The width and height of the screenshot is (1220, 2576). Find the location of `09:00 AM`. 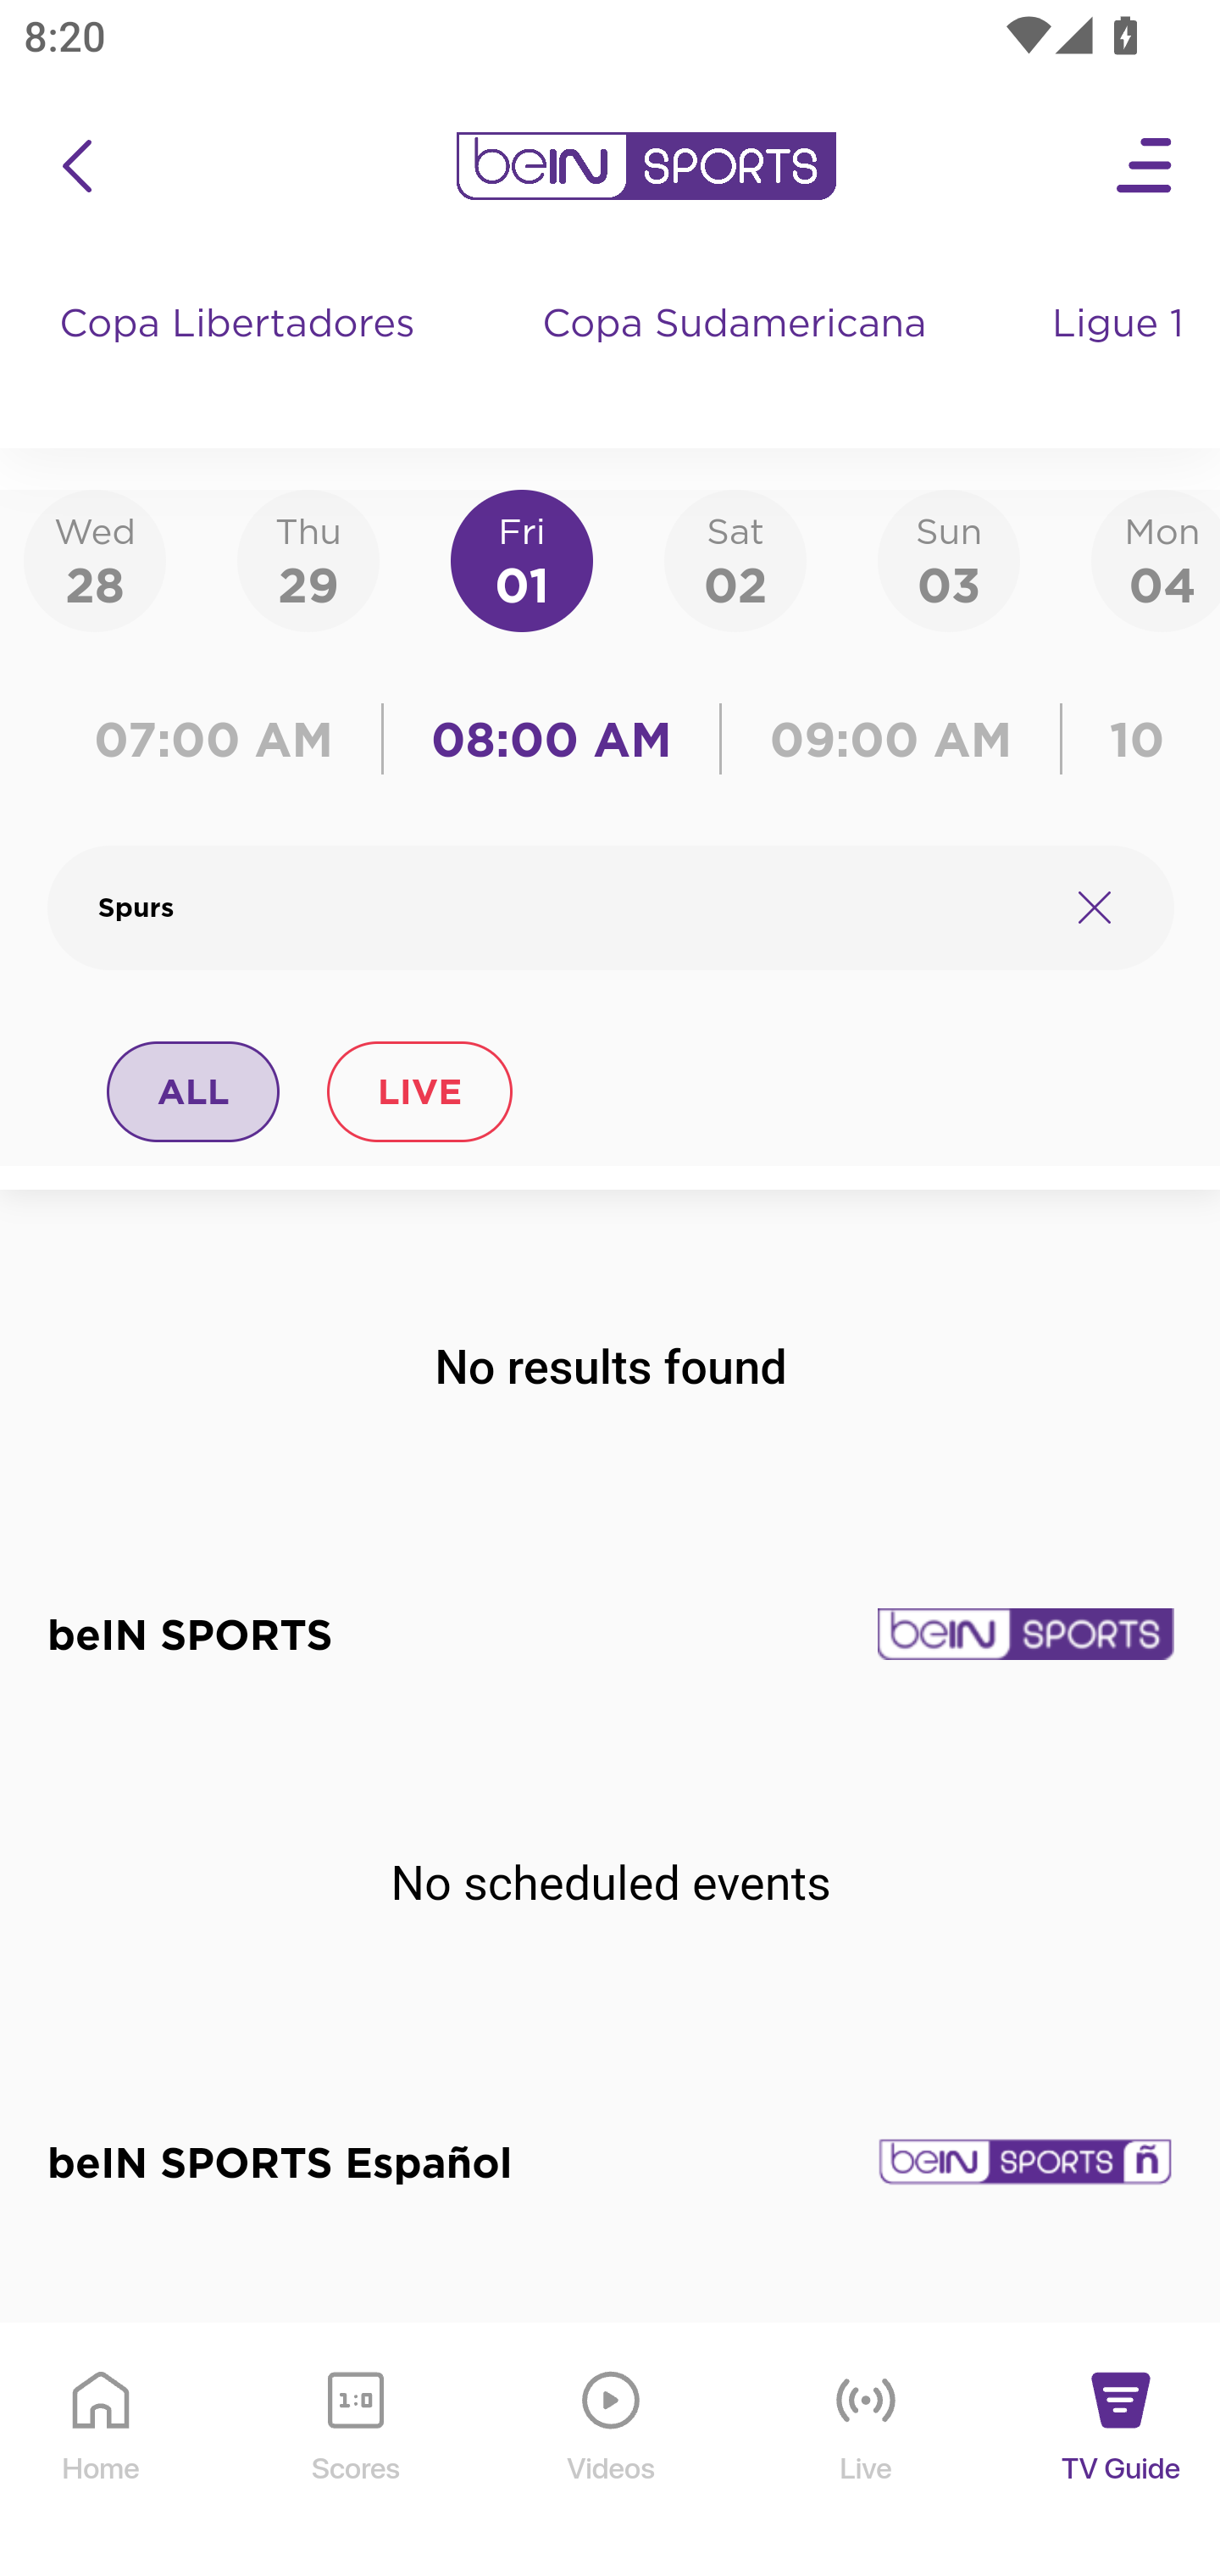

09:00 AM is located at coordinates (891, 739).